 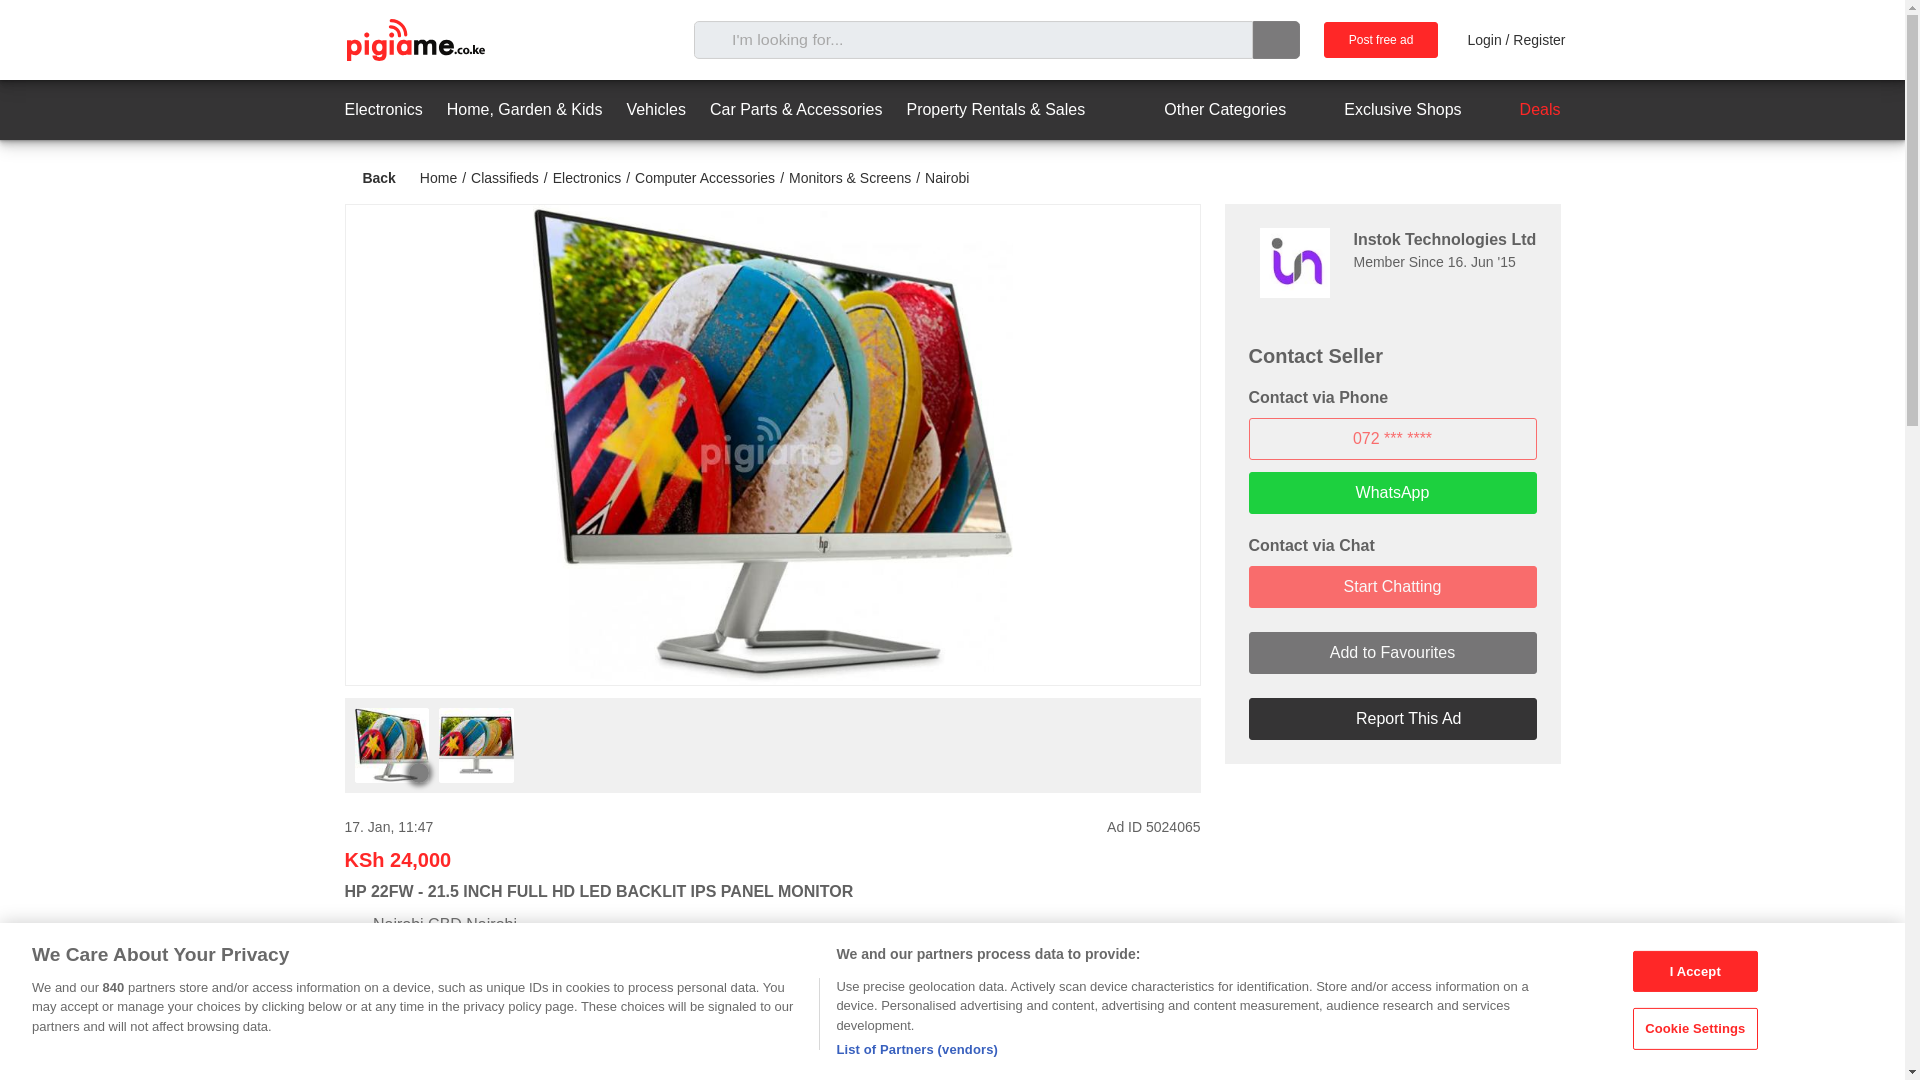 I want to click on Computer Accessories, so click(x=705, y=177).